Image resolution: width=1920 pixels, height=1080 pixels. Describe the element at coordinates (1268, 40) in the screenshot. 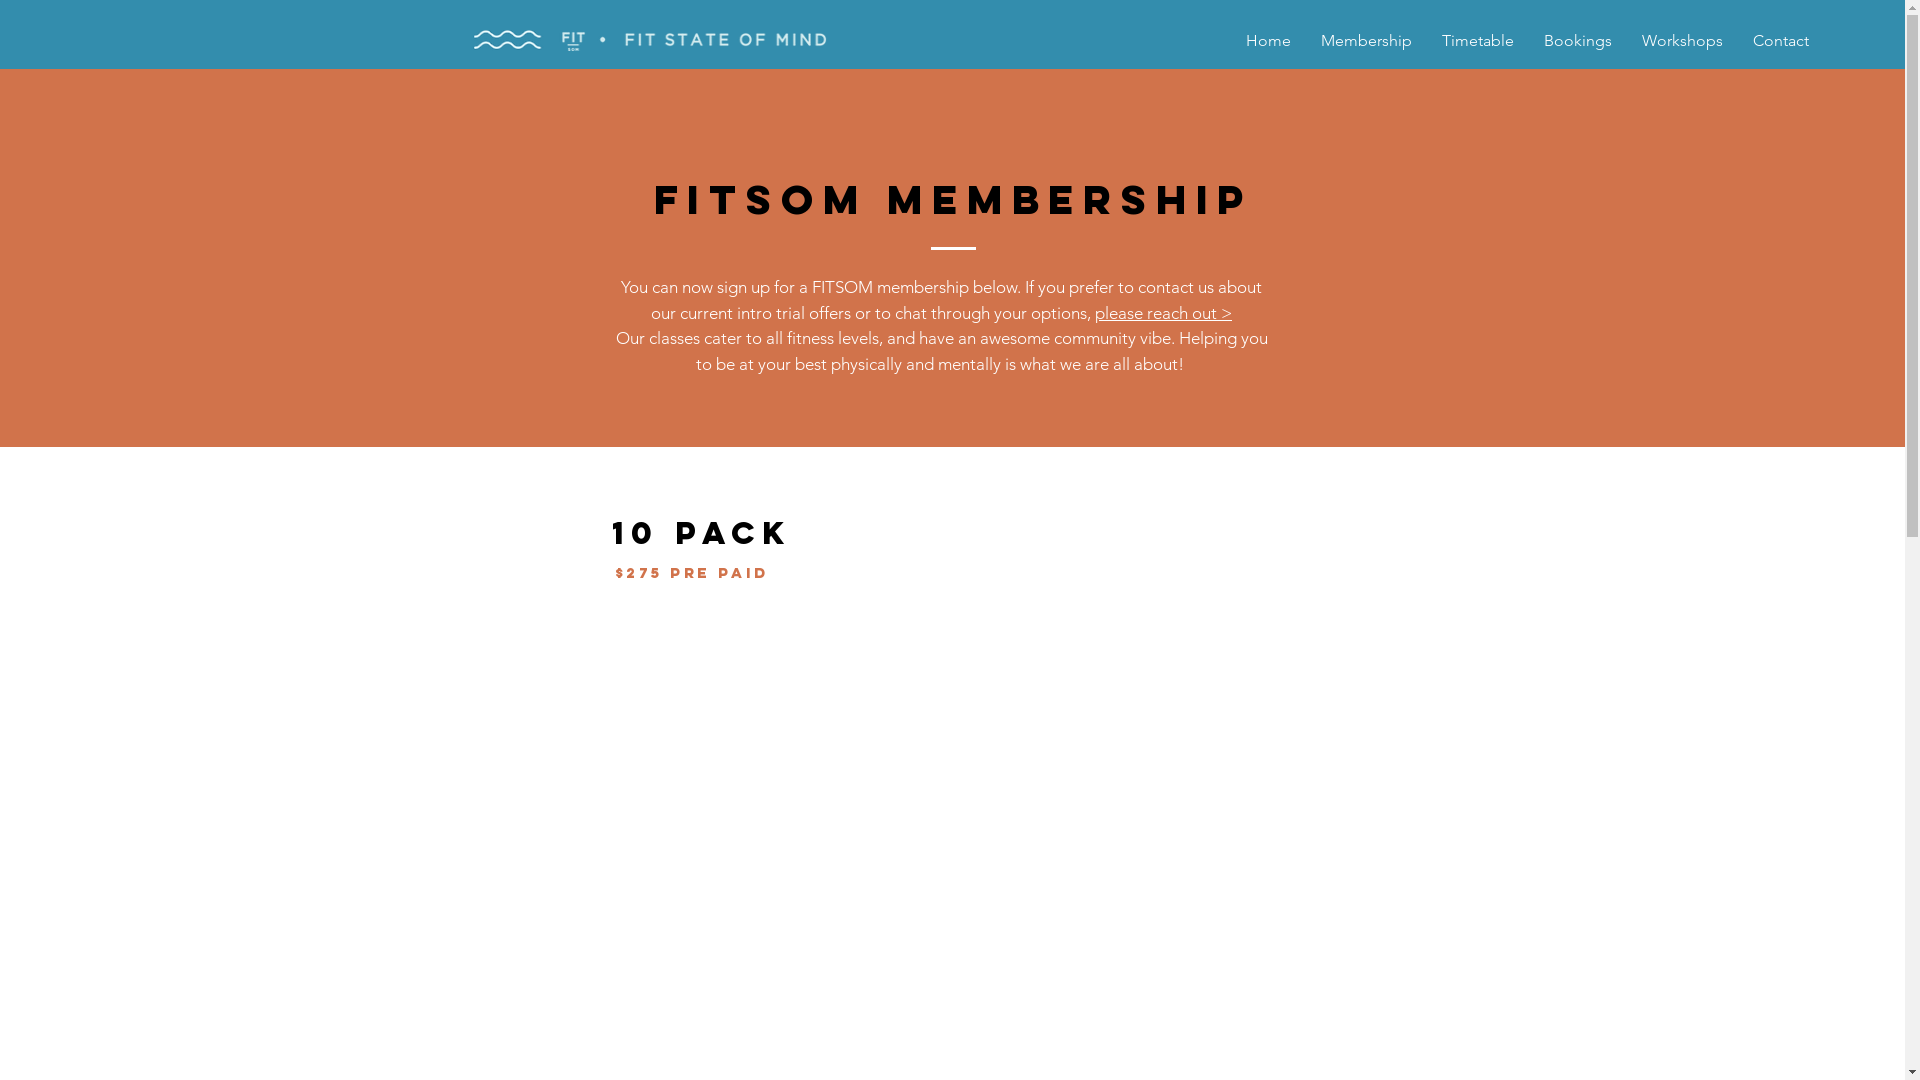

I see `Home` at that location.